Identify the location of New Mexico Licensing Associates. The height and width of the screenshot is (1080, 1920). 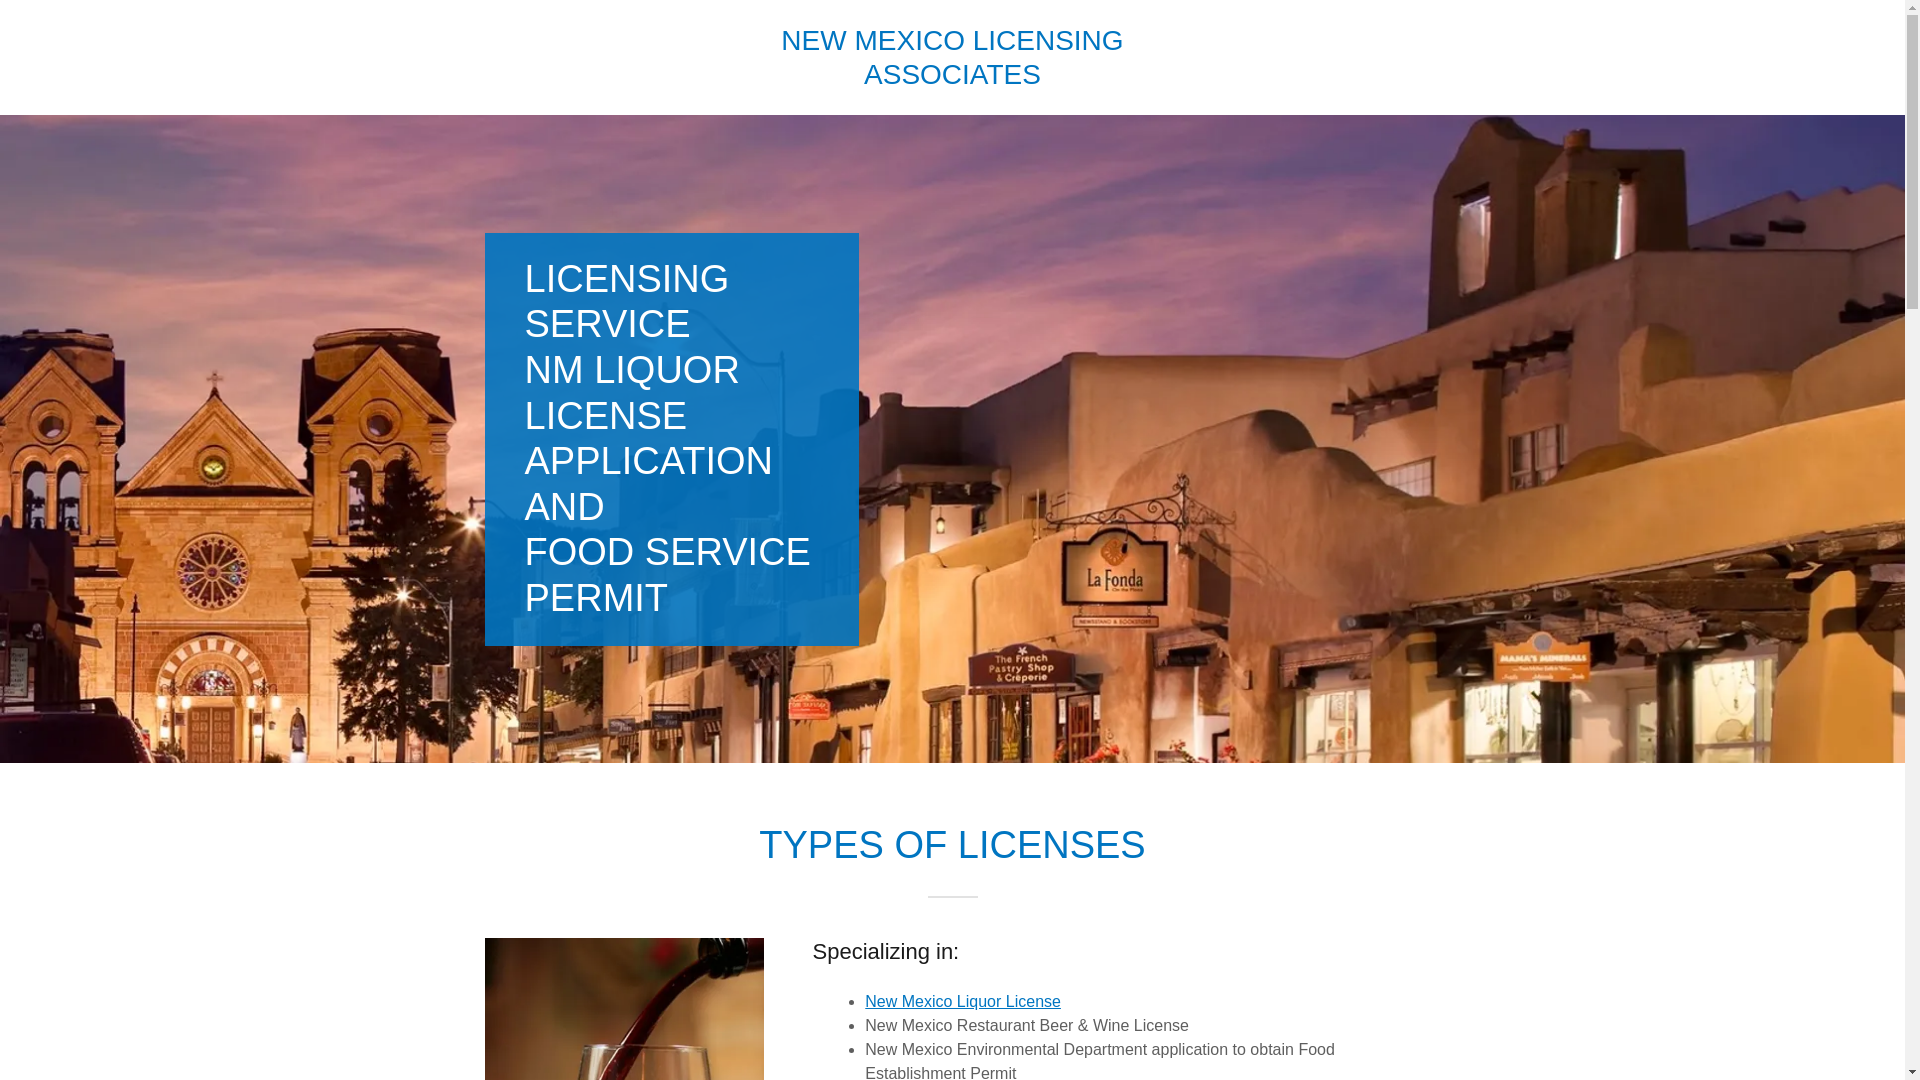
(952, 56).